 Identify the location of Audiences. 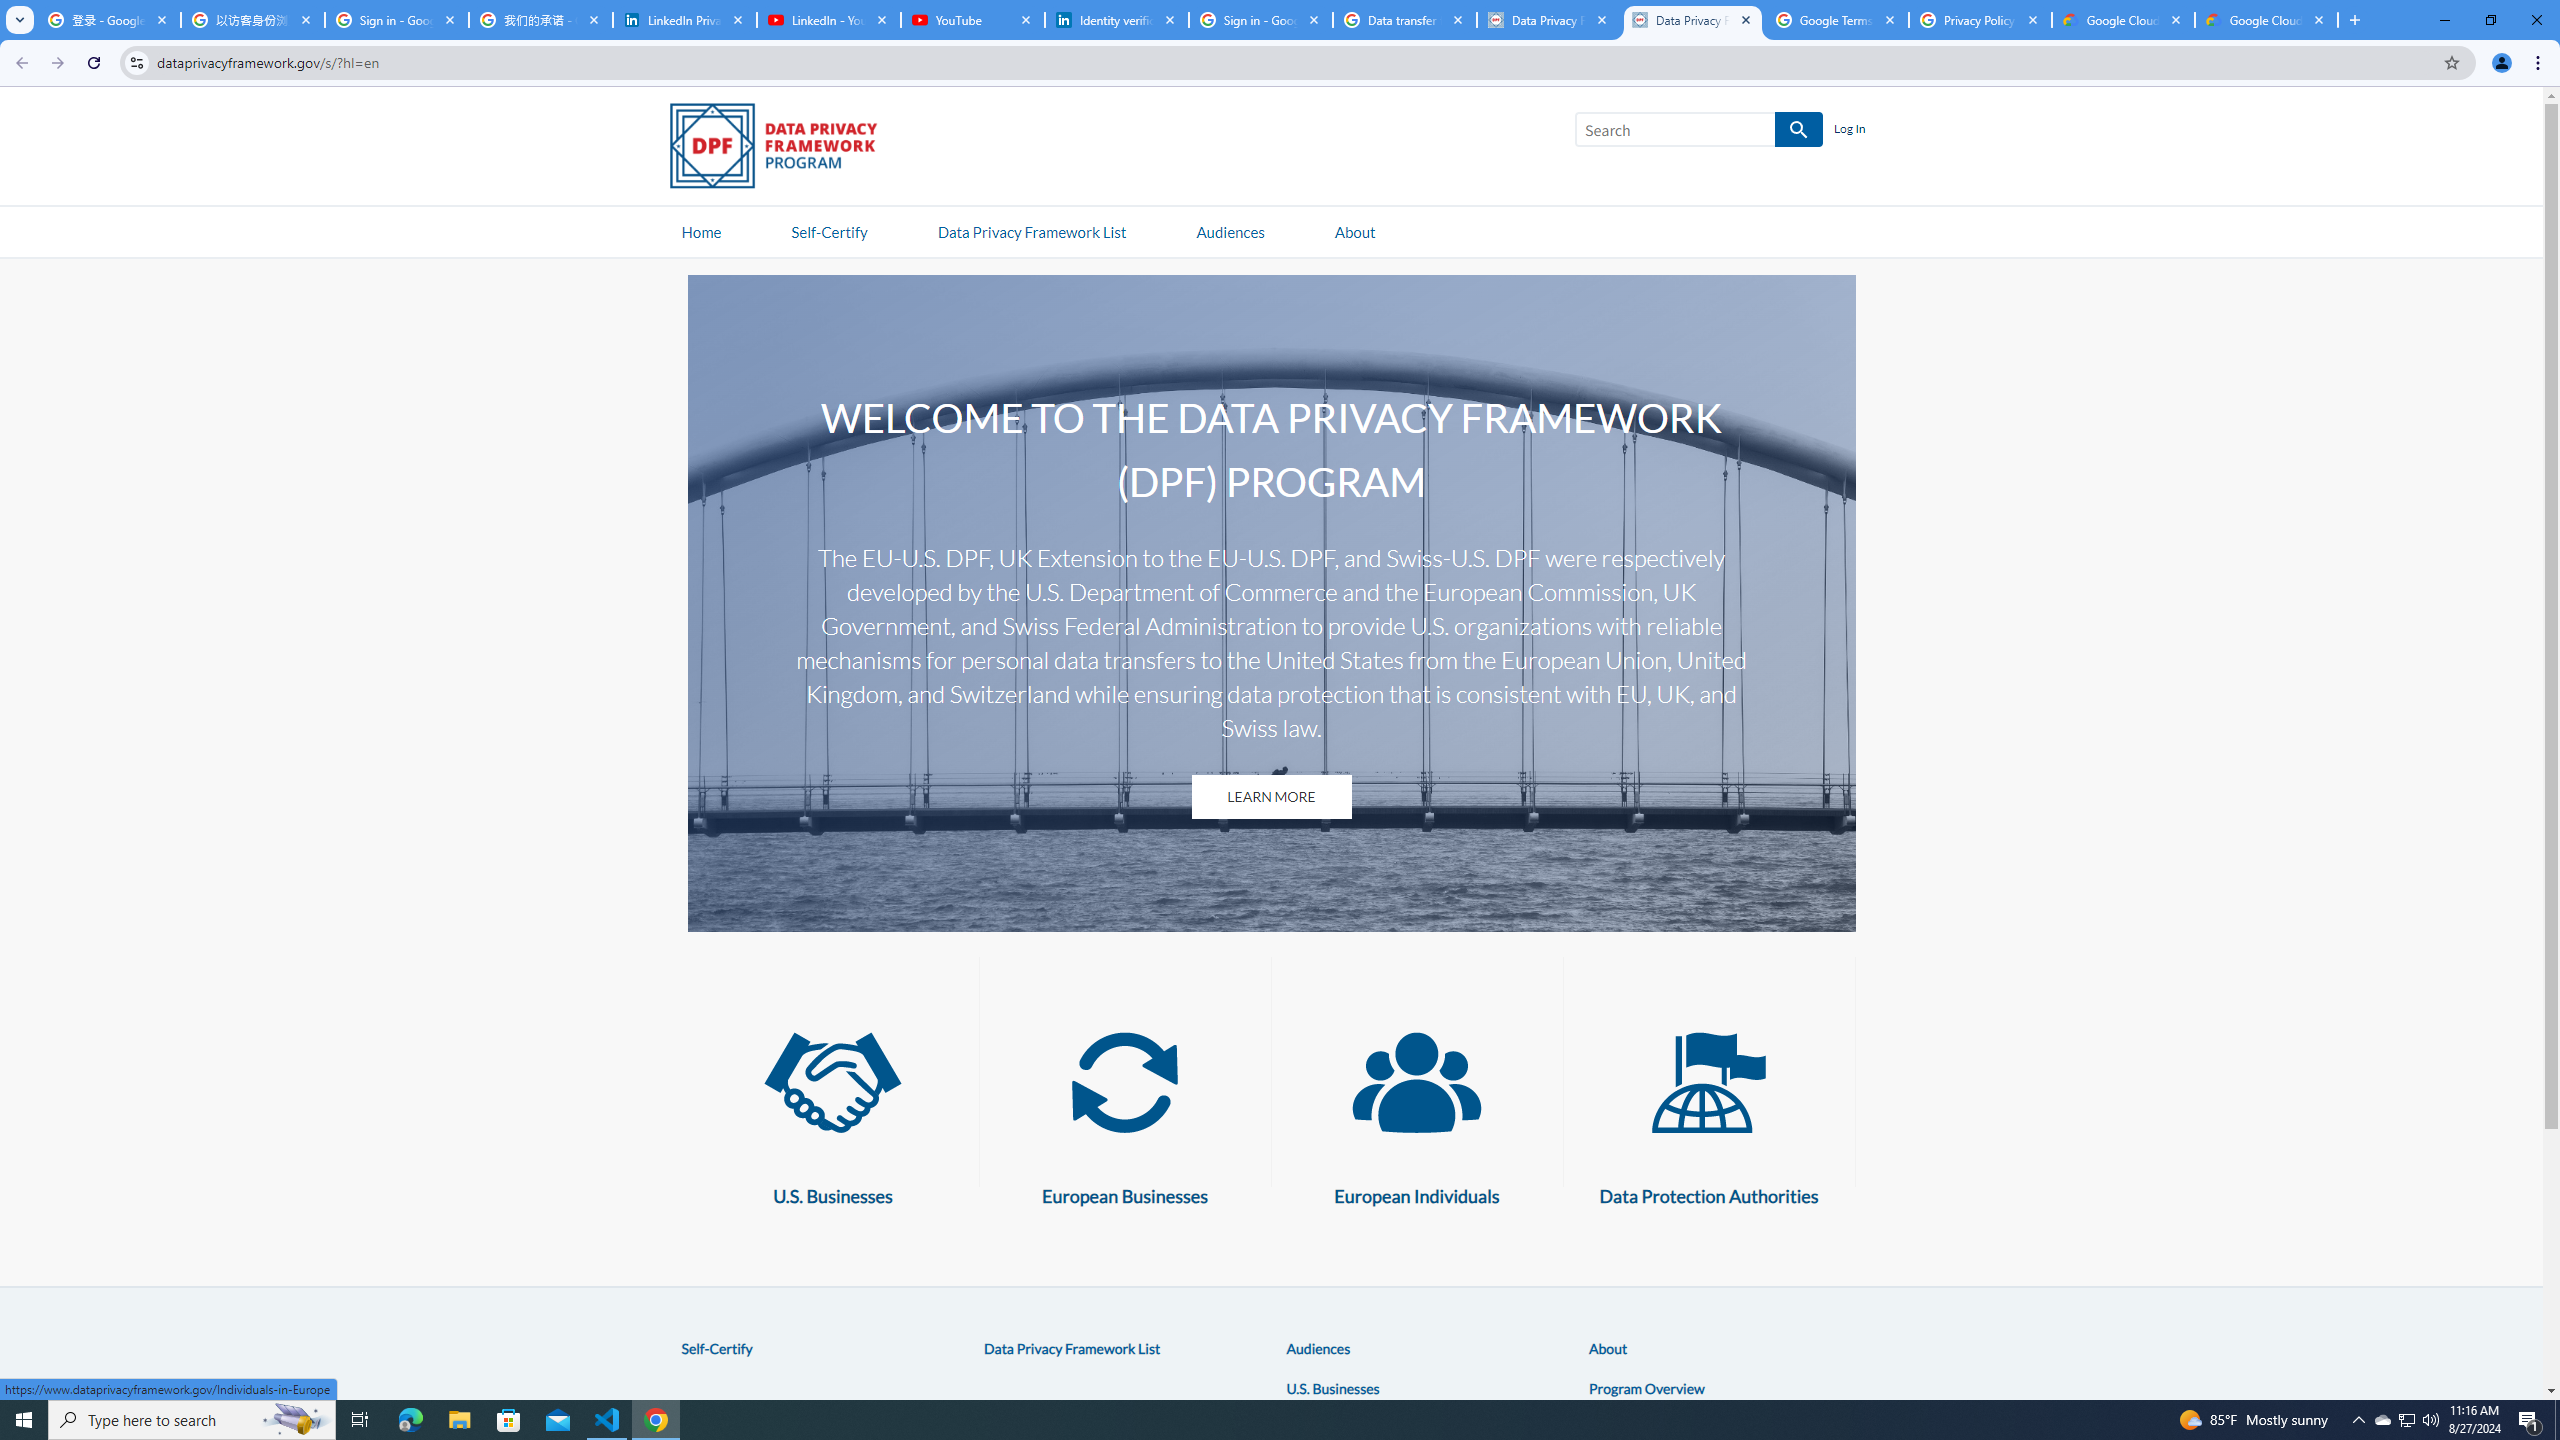
(1318, 1348).